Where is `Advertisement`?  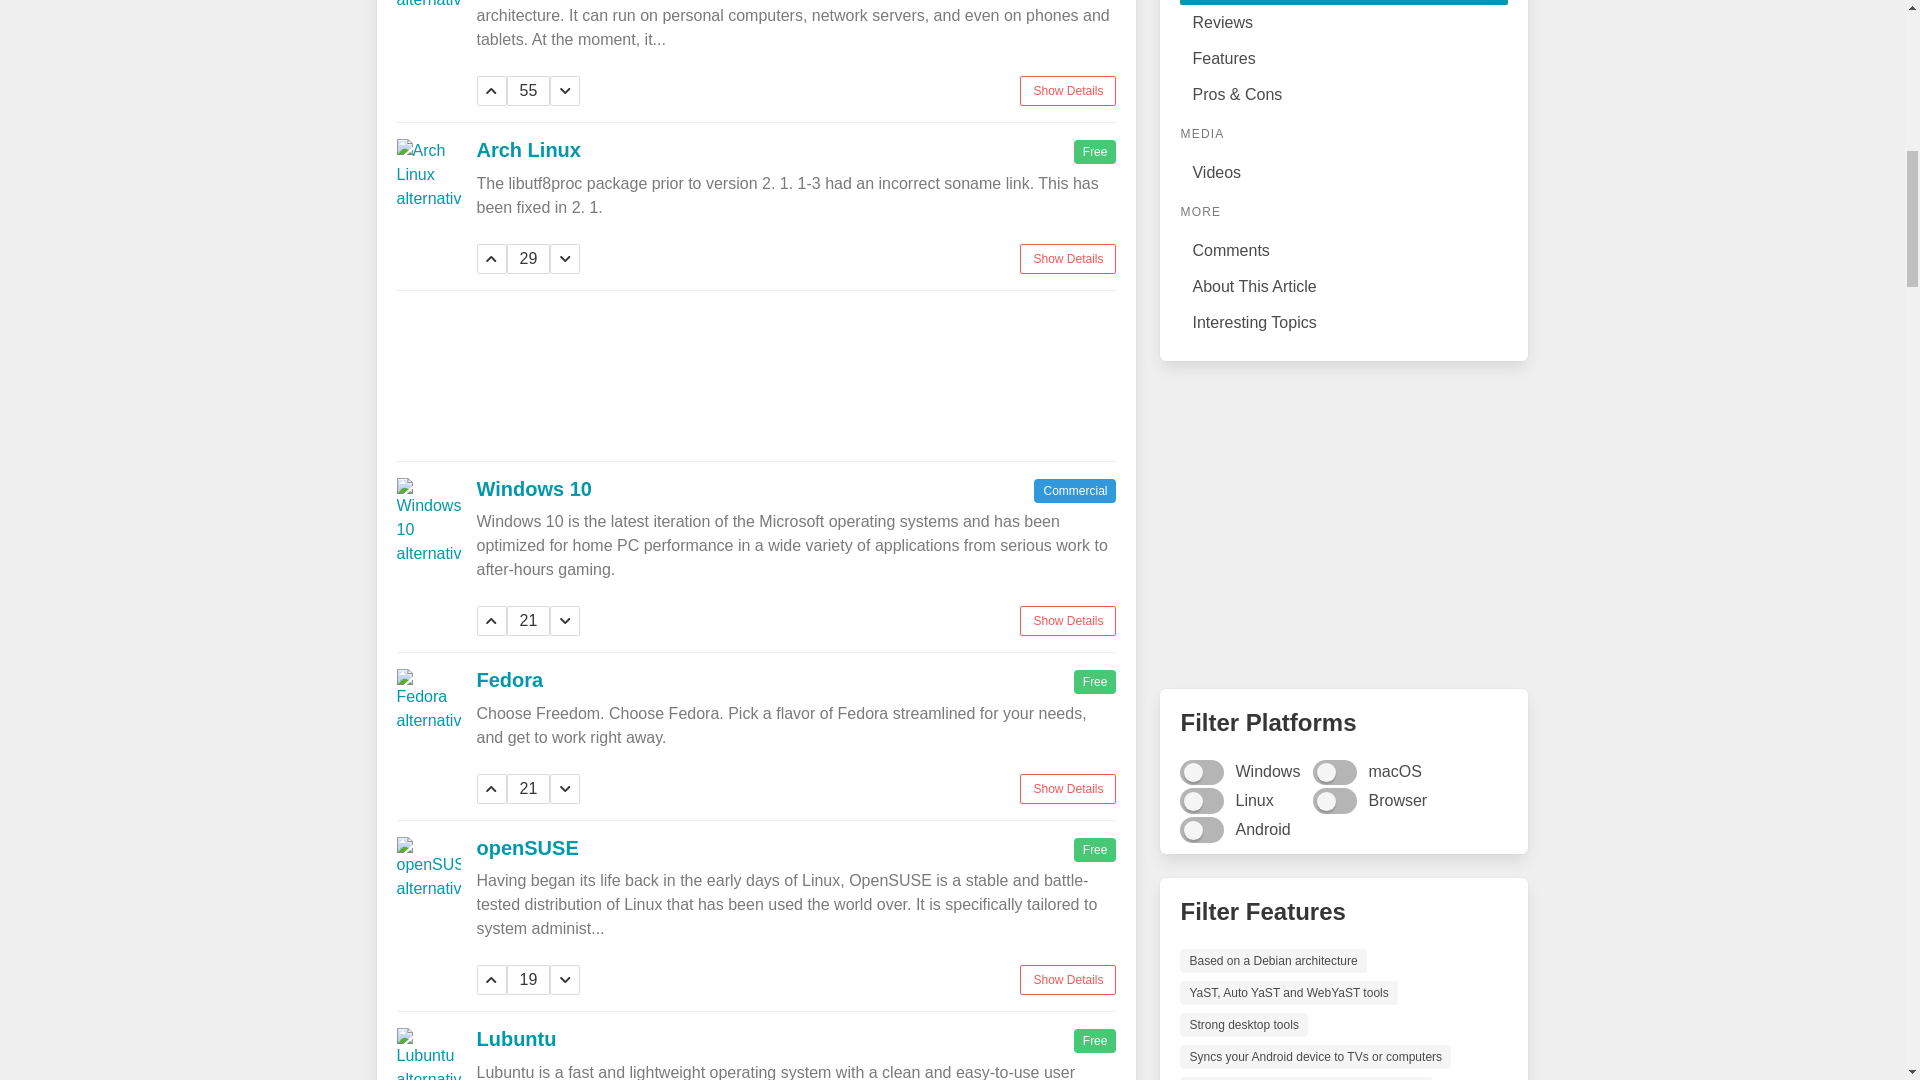
Advertisement is located at coordinates (1344, 524).